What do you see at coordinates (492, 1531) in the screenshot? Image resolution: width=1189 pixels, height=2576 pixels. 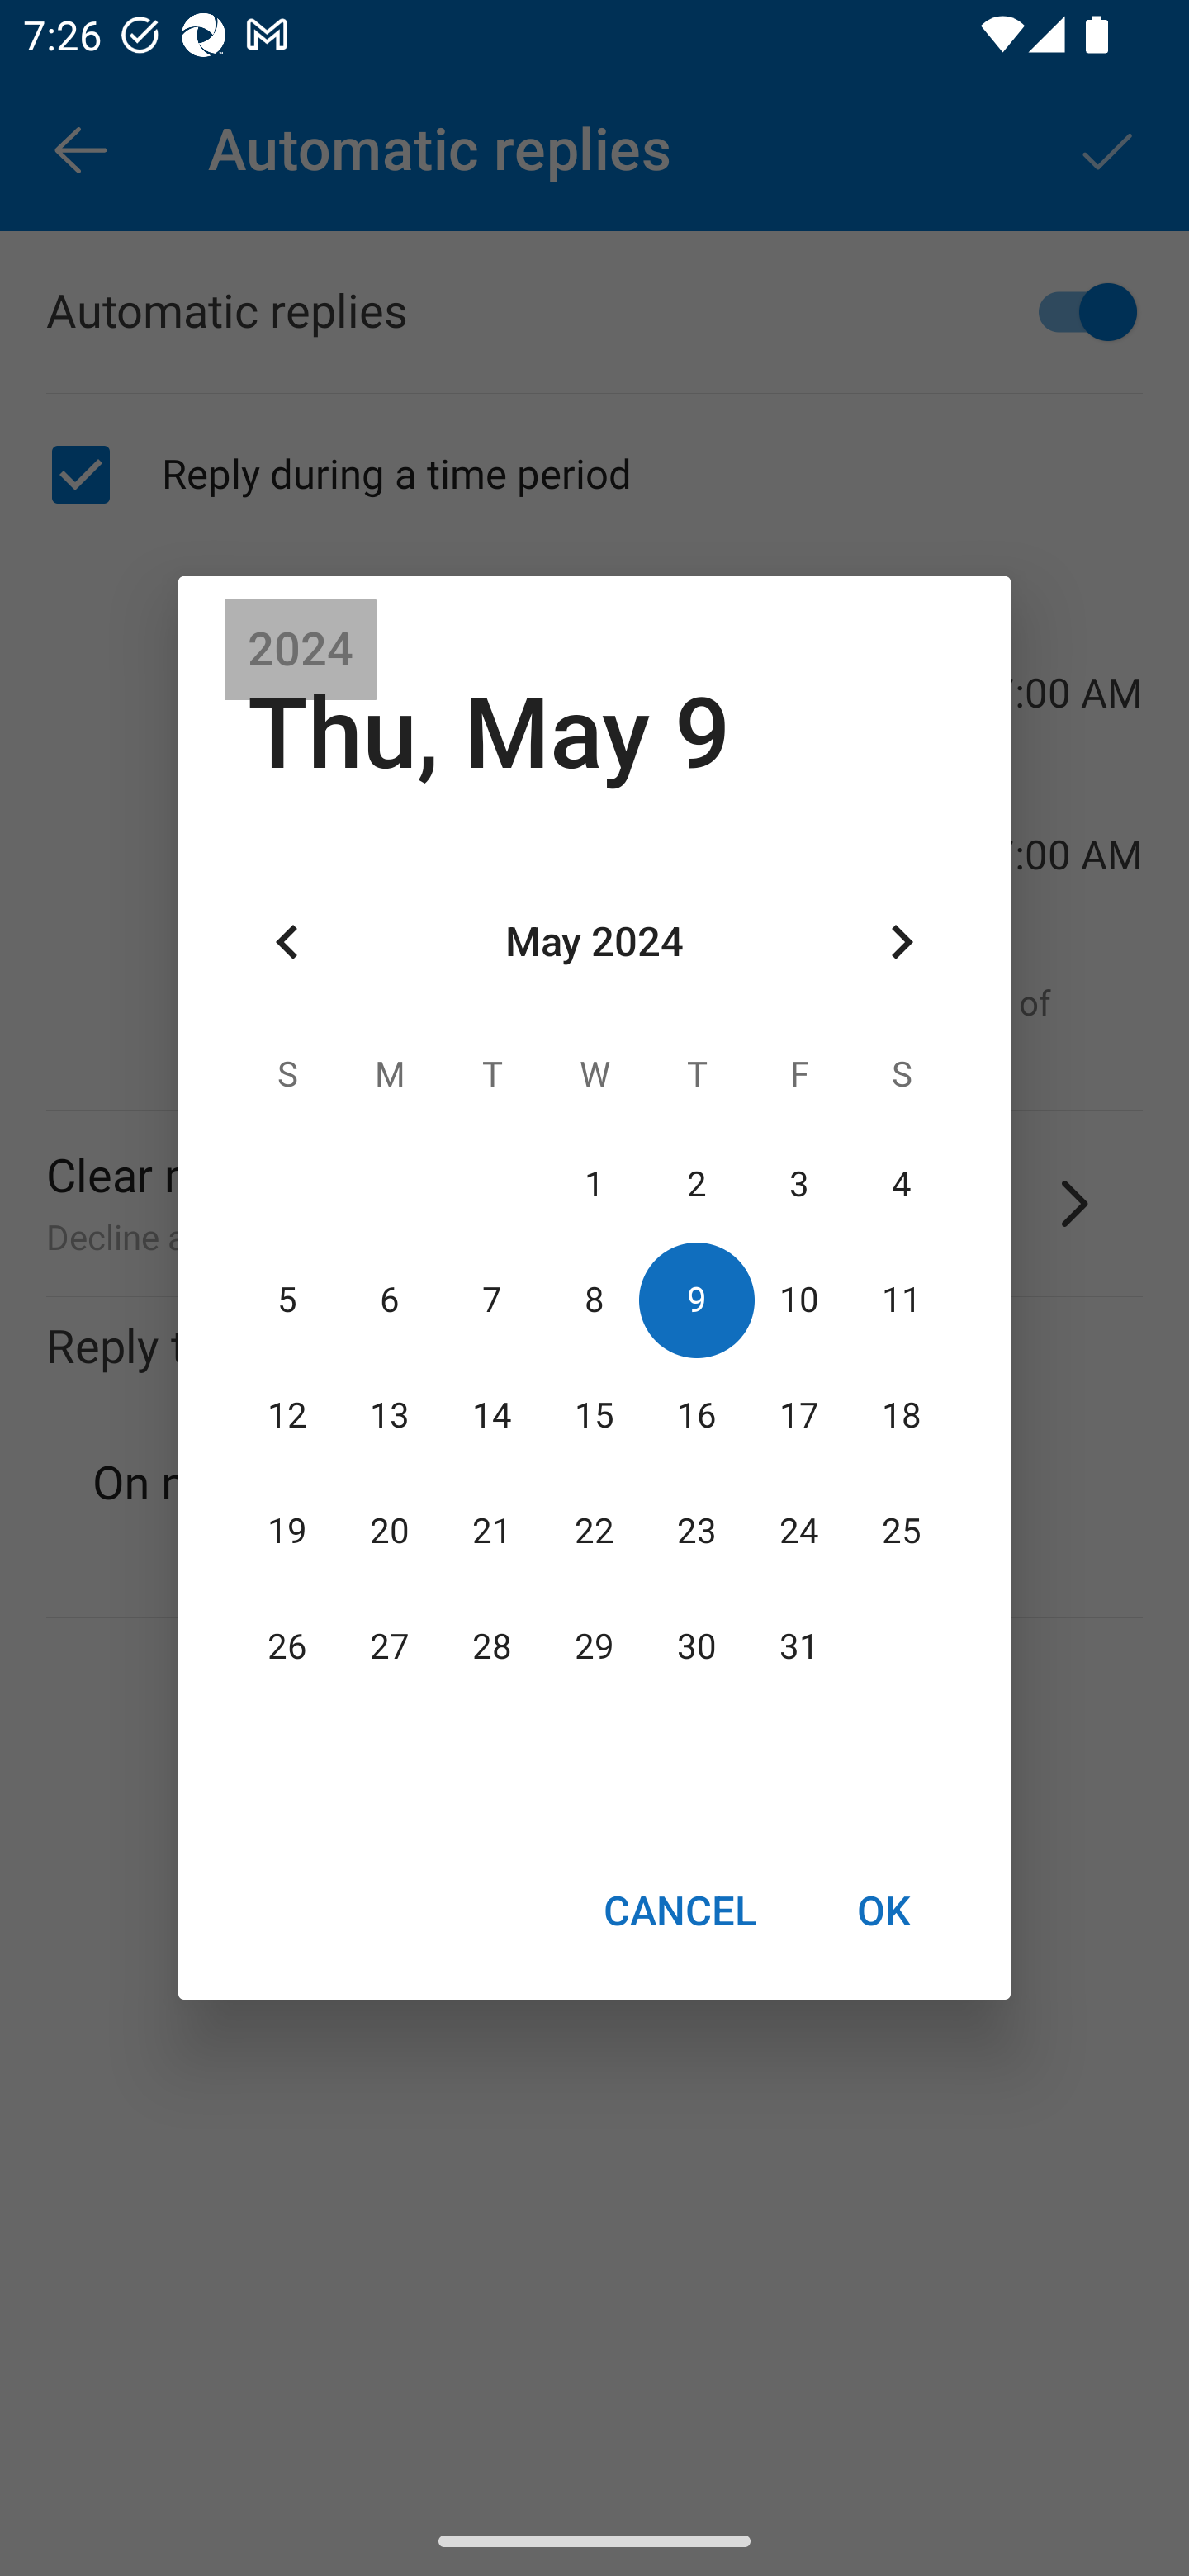 I see `21 21 May 2024` at bounding box center [492, 1531].